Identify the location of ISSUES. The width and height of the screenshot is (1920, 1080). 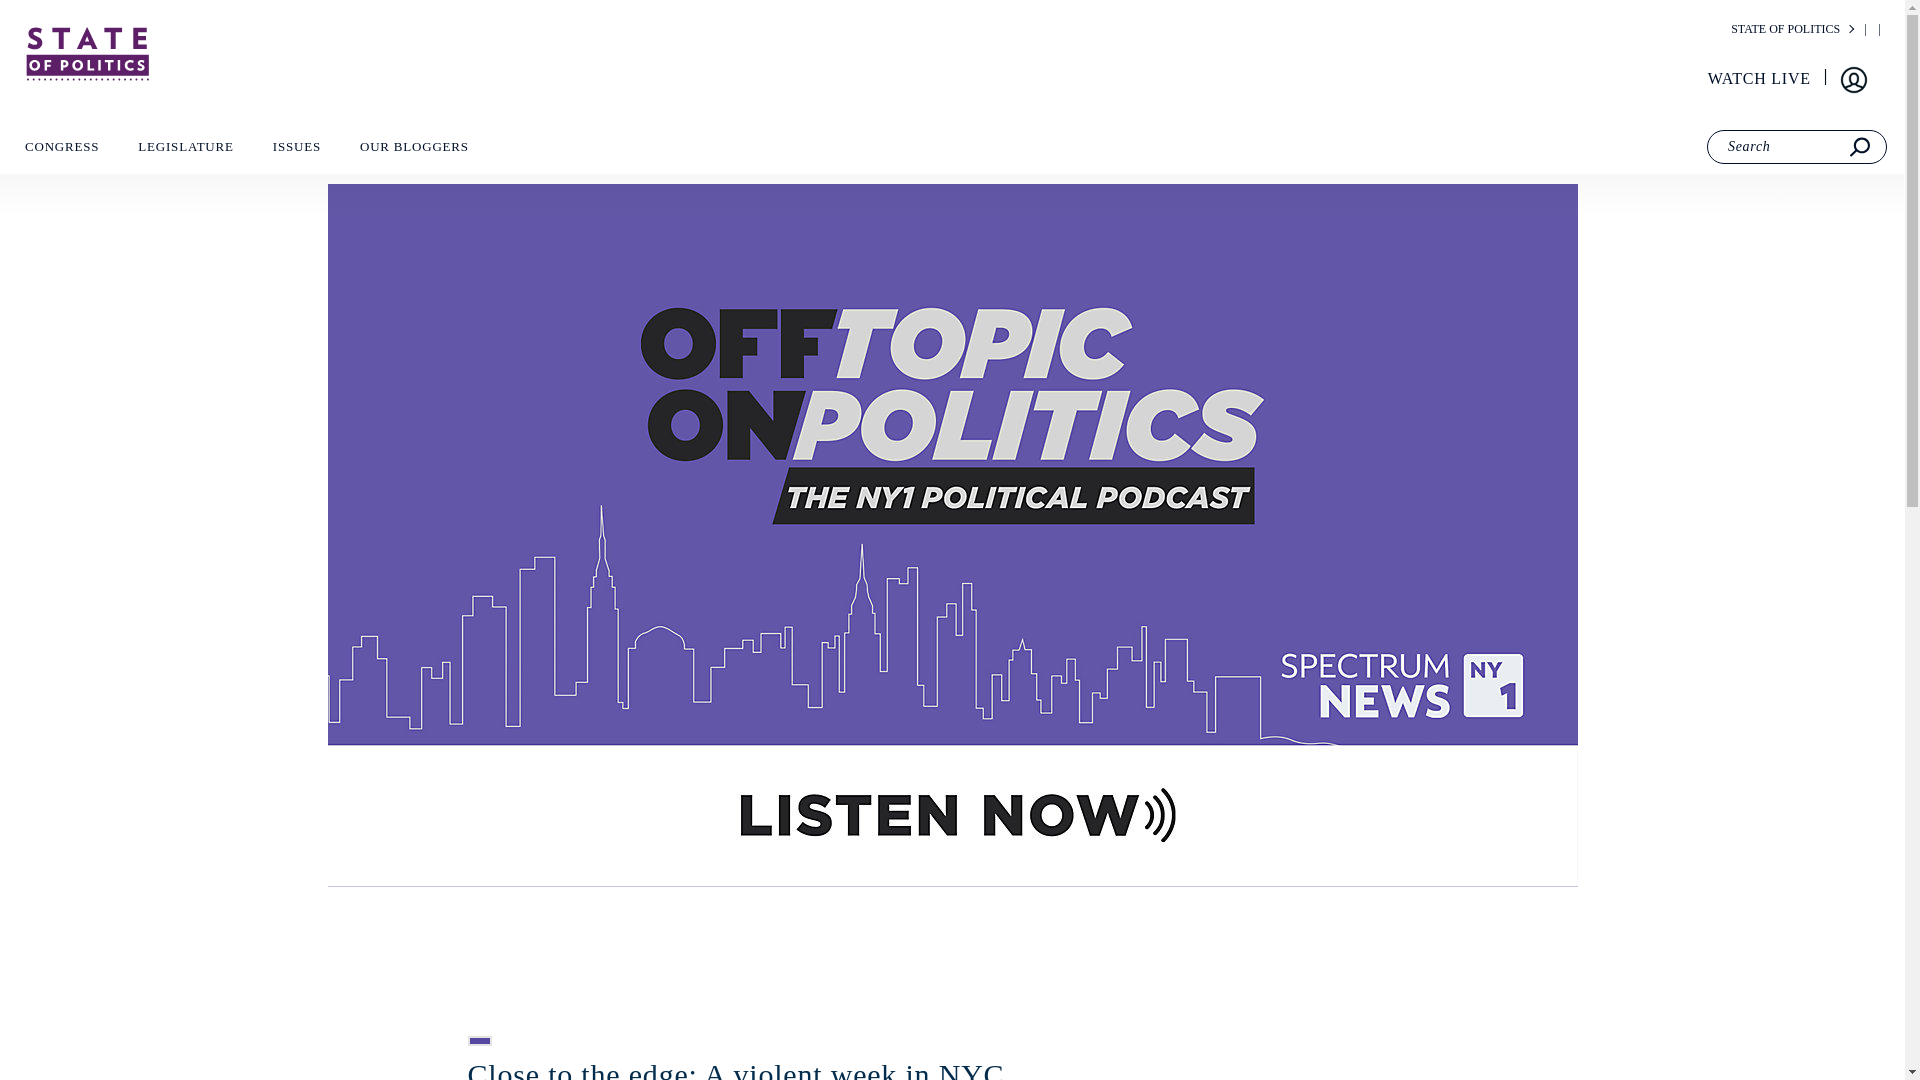
(296, 152).